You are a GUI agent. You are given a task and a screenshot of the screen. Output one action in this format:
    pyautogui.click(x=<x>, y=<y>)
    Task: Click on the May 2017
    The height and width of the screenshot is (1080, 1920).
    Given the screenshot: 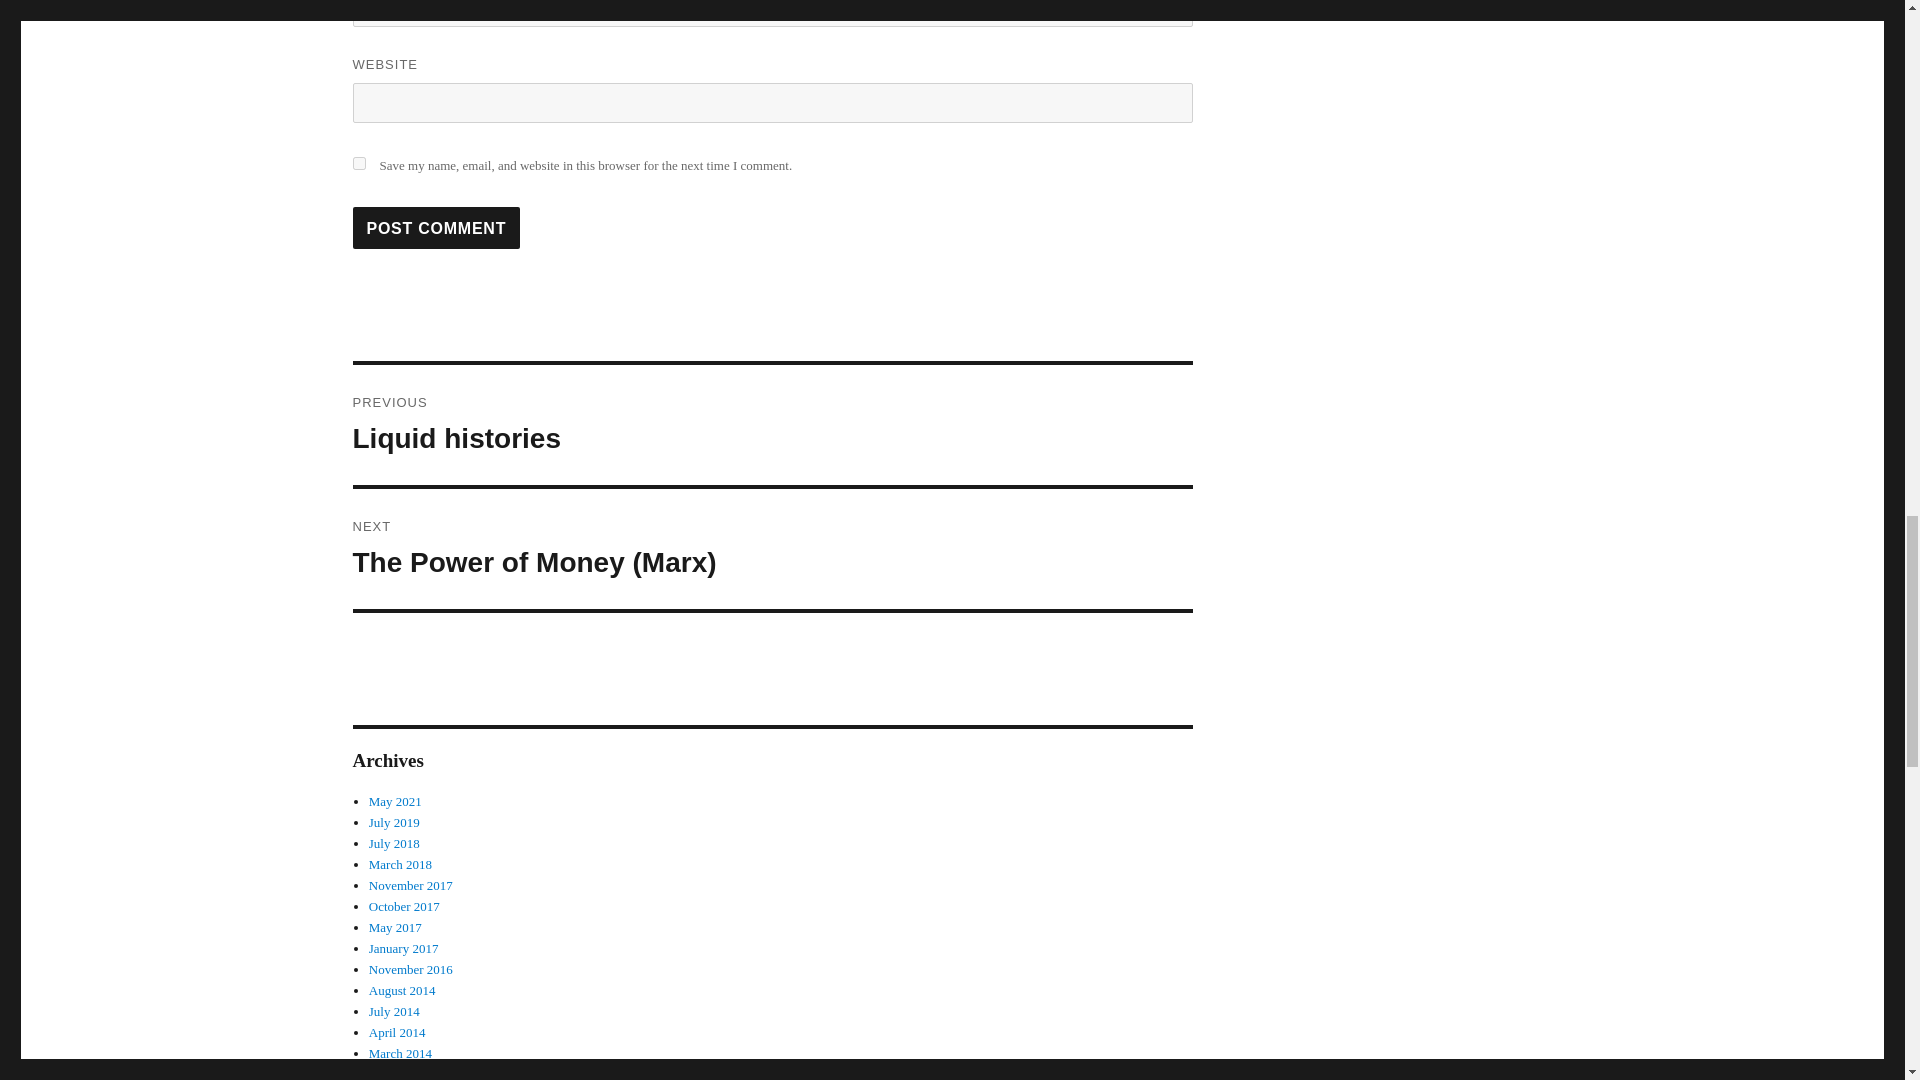 What is the action you would take?
    pyautogui.click(x=395, y=928)
    